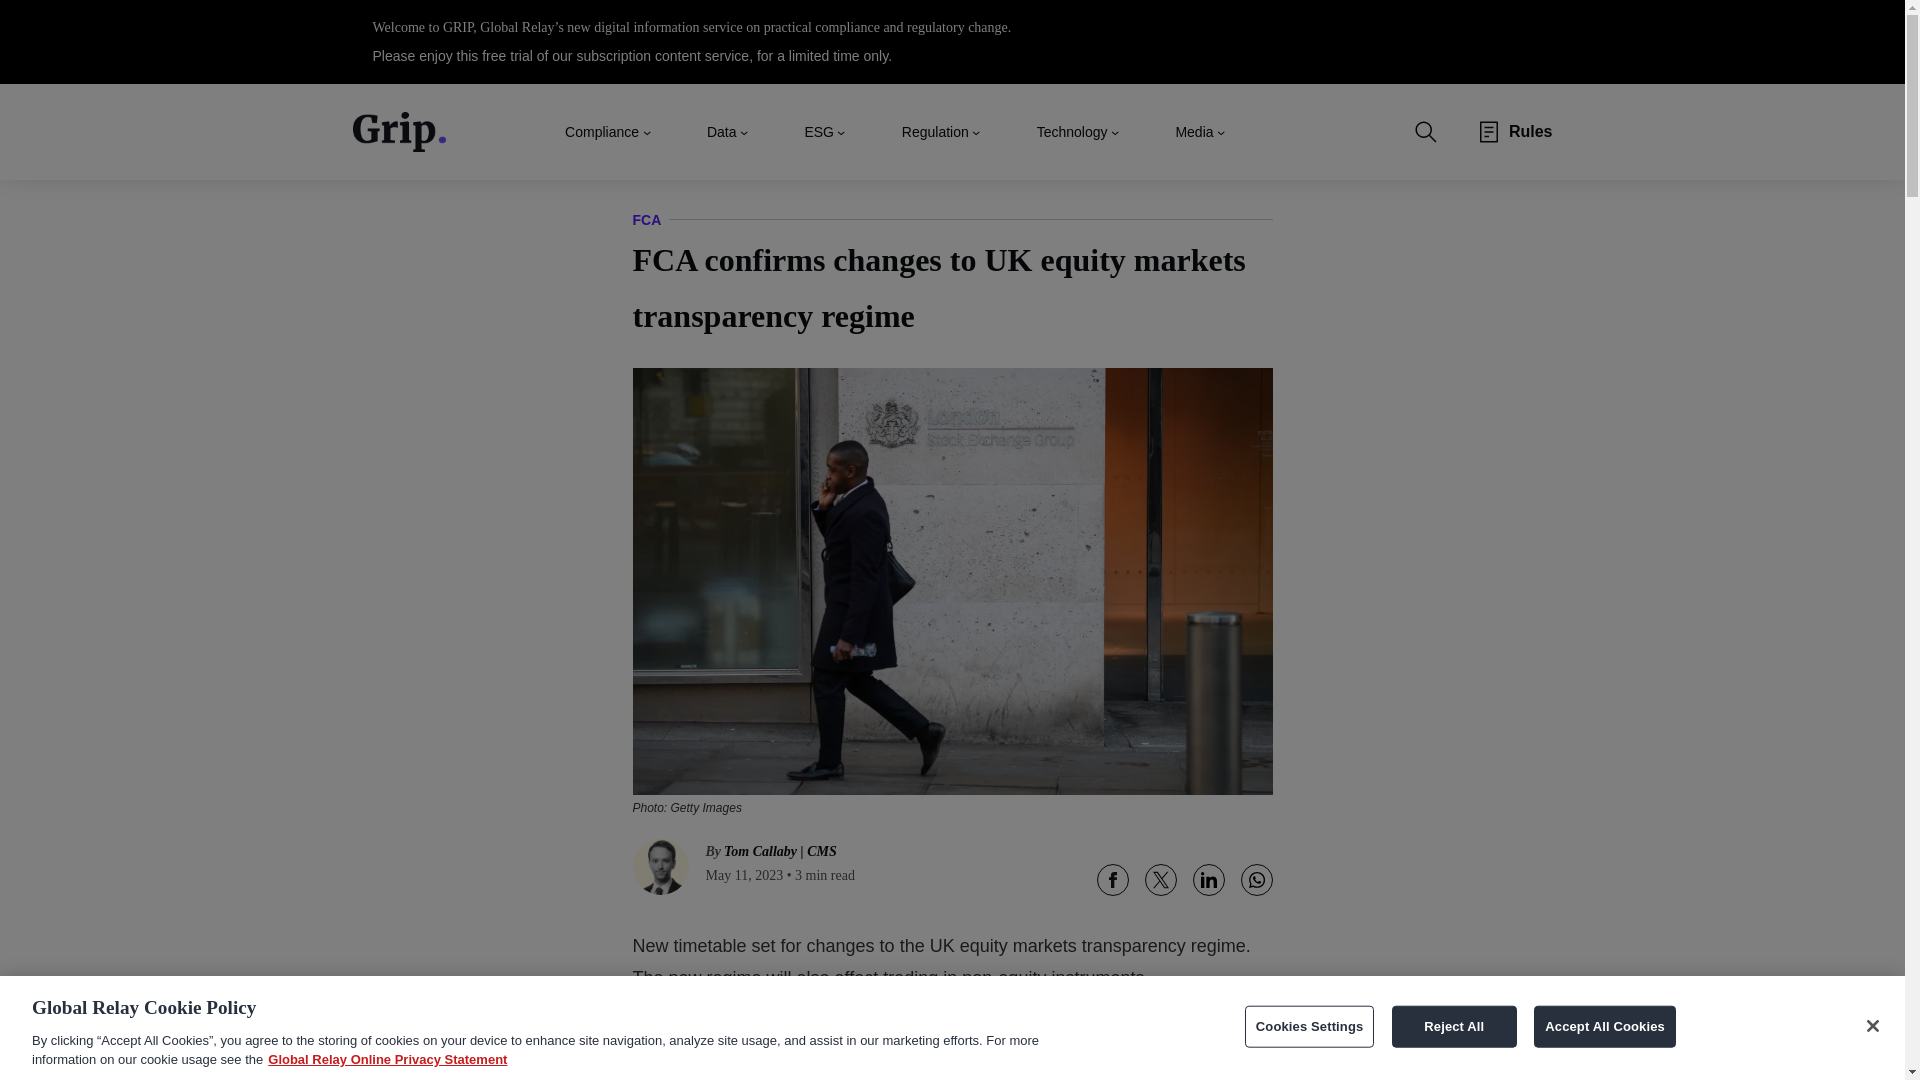 This screenshot has height=1080, width=1920. Describe the element at coordinates (1112, 880) in the screenshot. I see `Click to share on Facebook` at that location.